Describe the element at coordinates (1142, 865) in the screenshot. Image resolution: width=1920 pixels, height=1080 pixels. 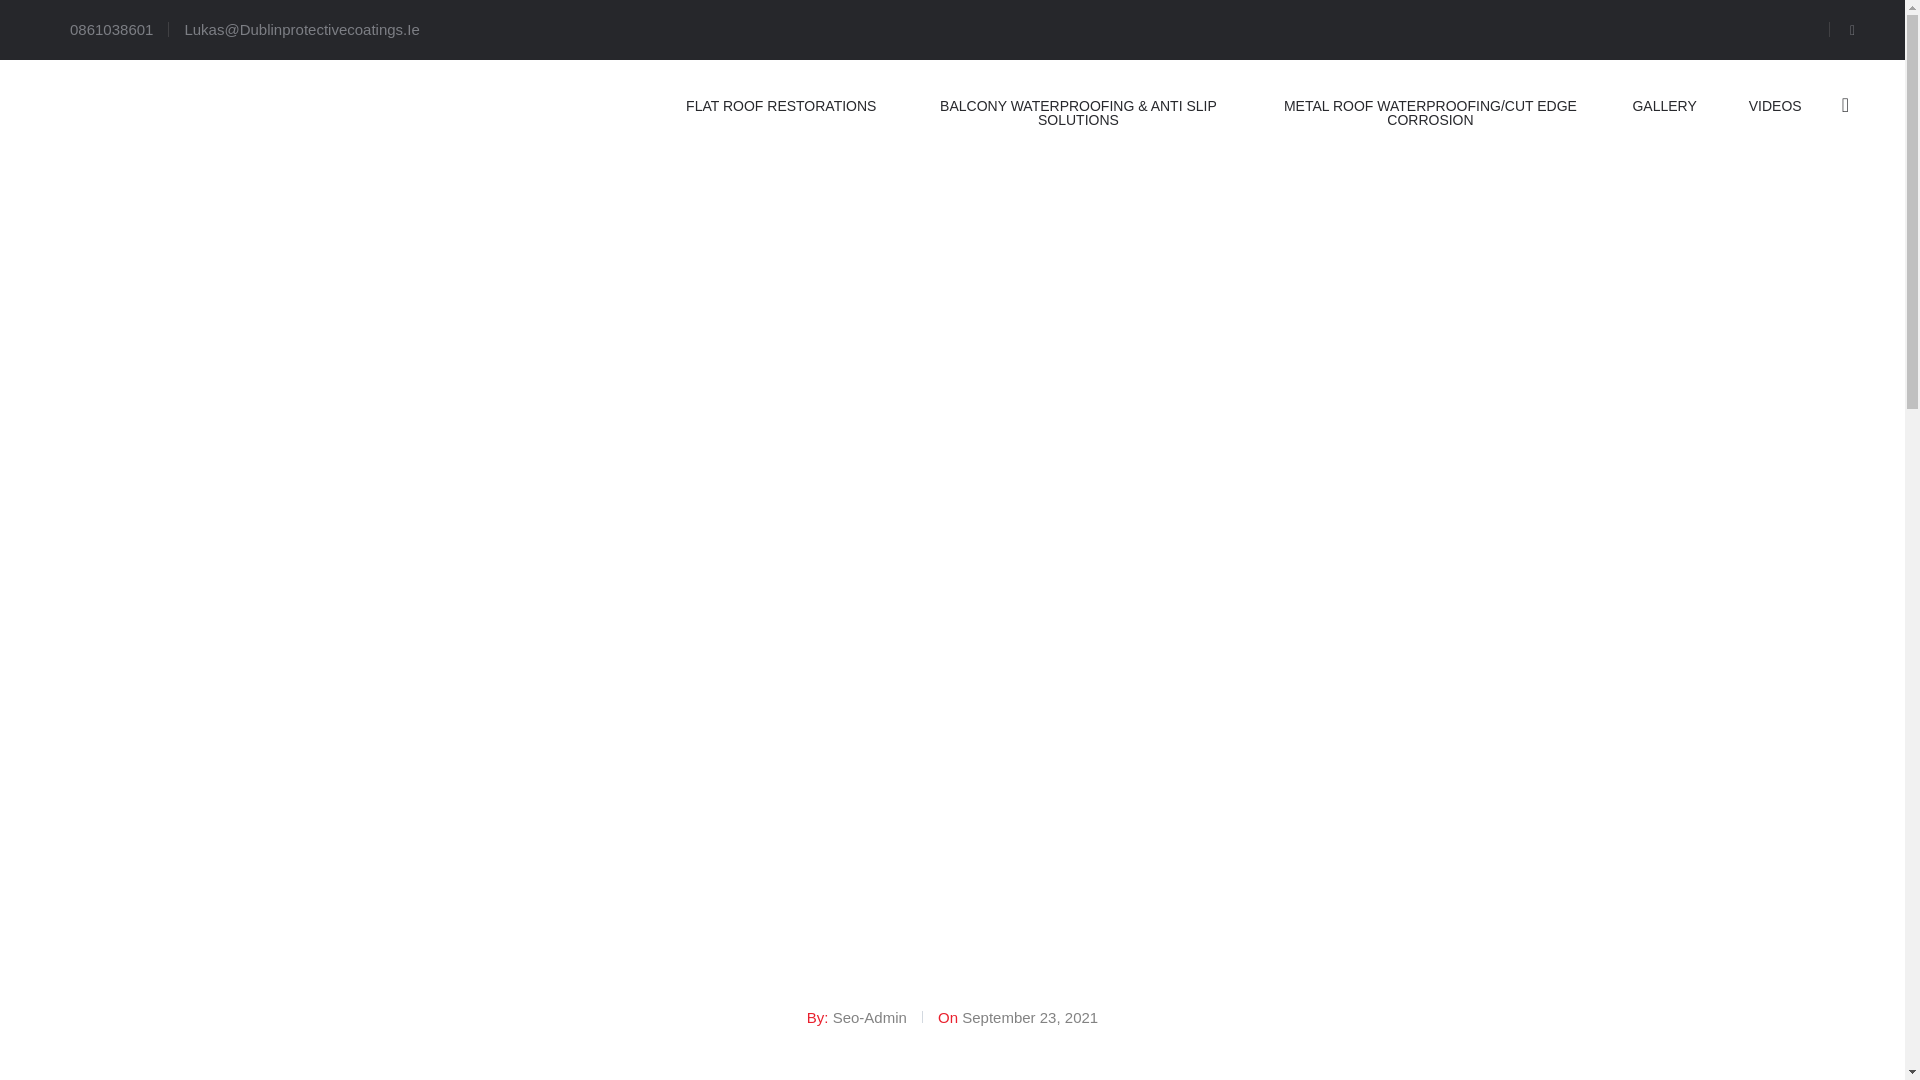
I see `Uncategorized` at that location.